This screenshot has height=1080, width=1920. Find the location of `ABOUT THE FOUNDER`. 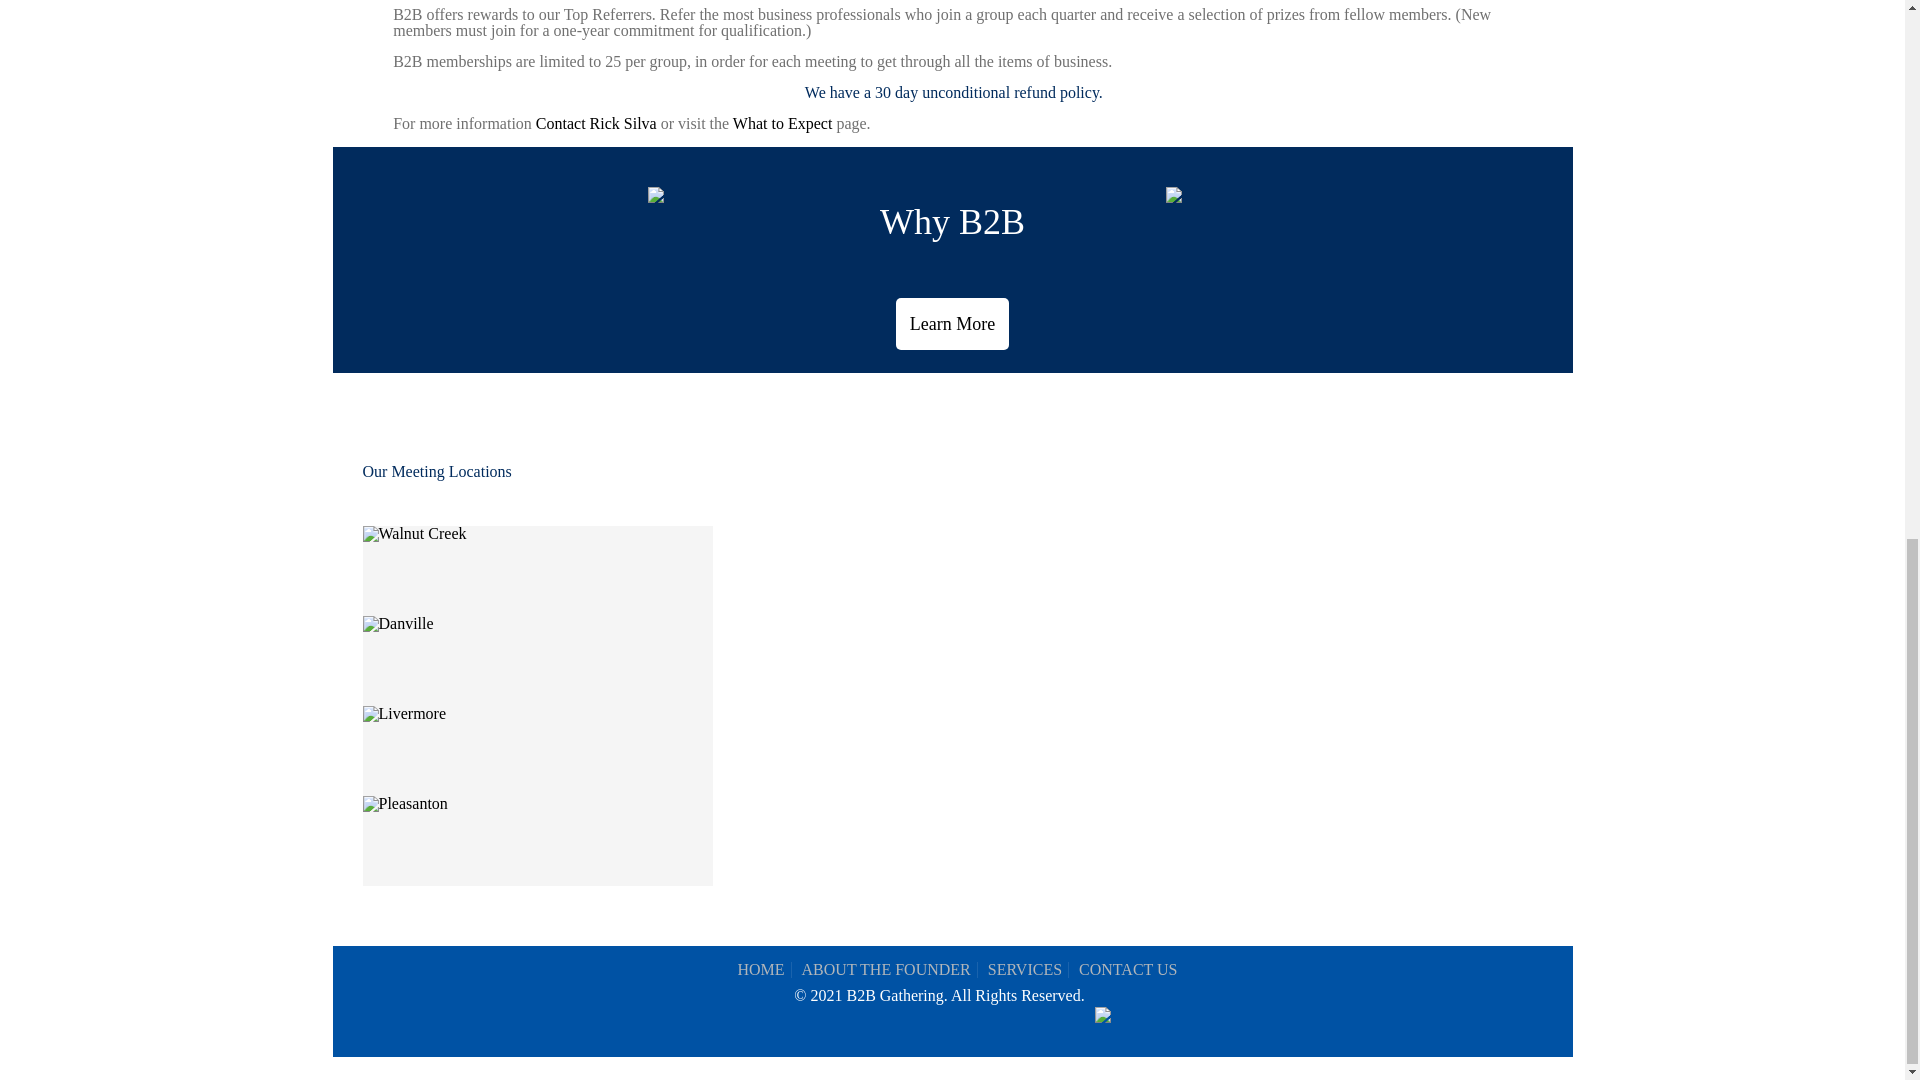

ABOUT THE FOUNDER is located at coordinates (886, 970).